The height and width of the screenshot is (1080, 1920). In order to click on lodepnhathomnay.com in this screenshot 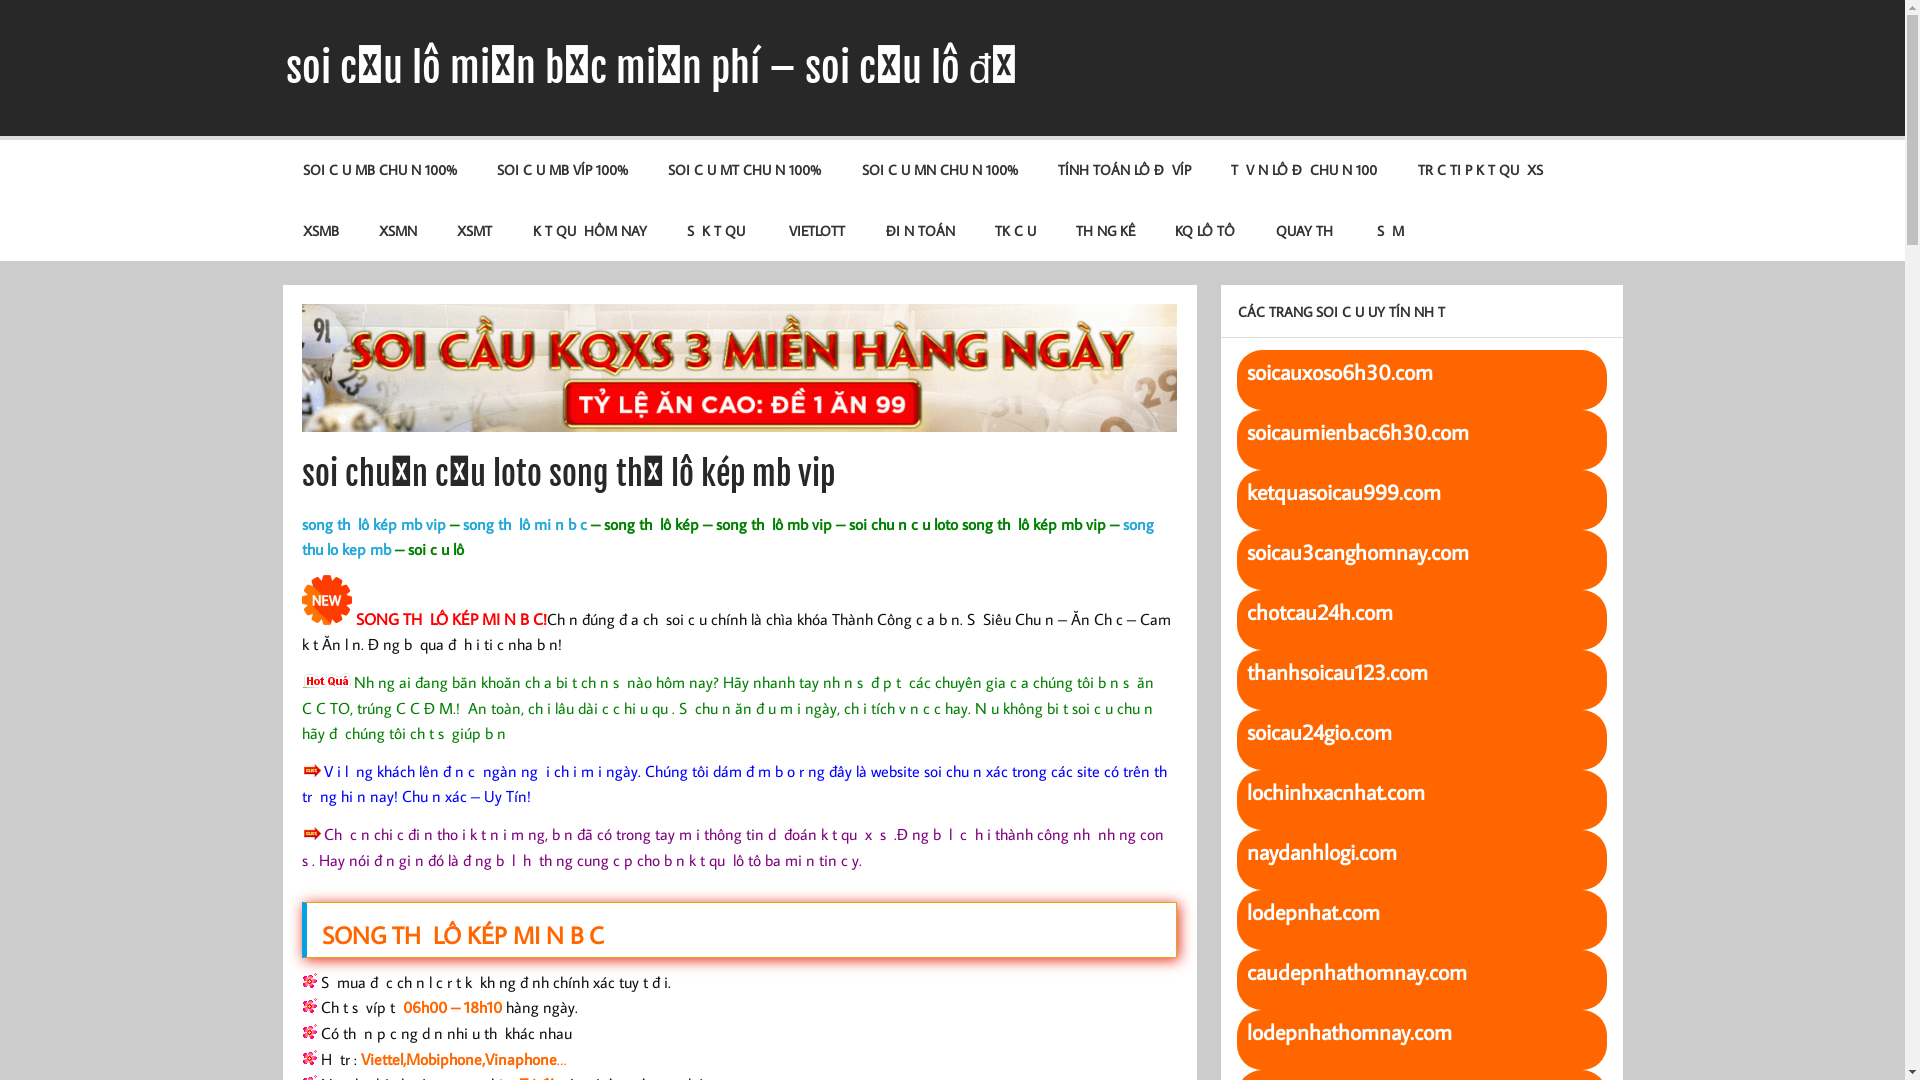, I will do `click(1348, 1034)`.